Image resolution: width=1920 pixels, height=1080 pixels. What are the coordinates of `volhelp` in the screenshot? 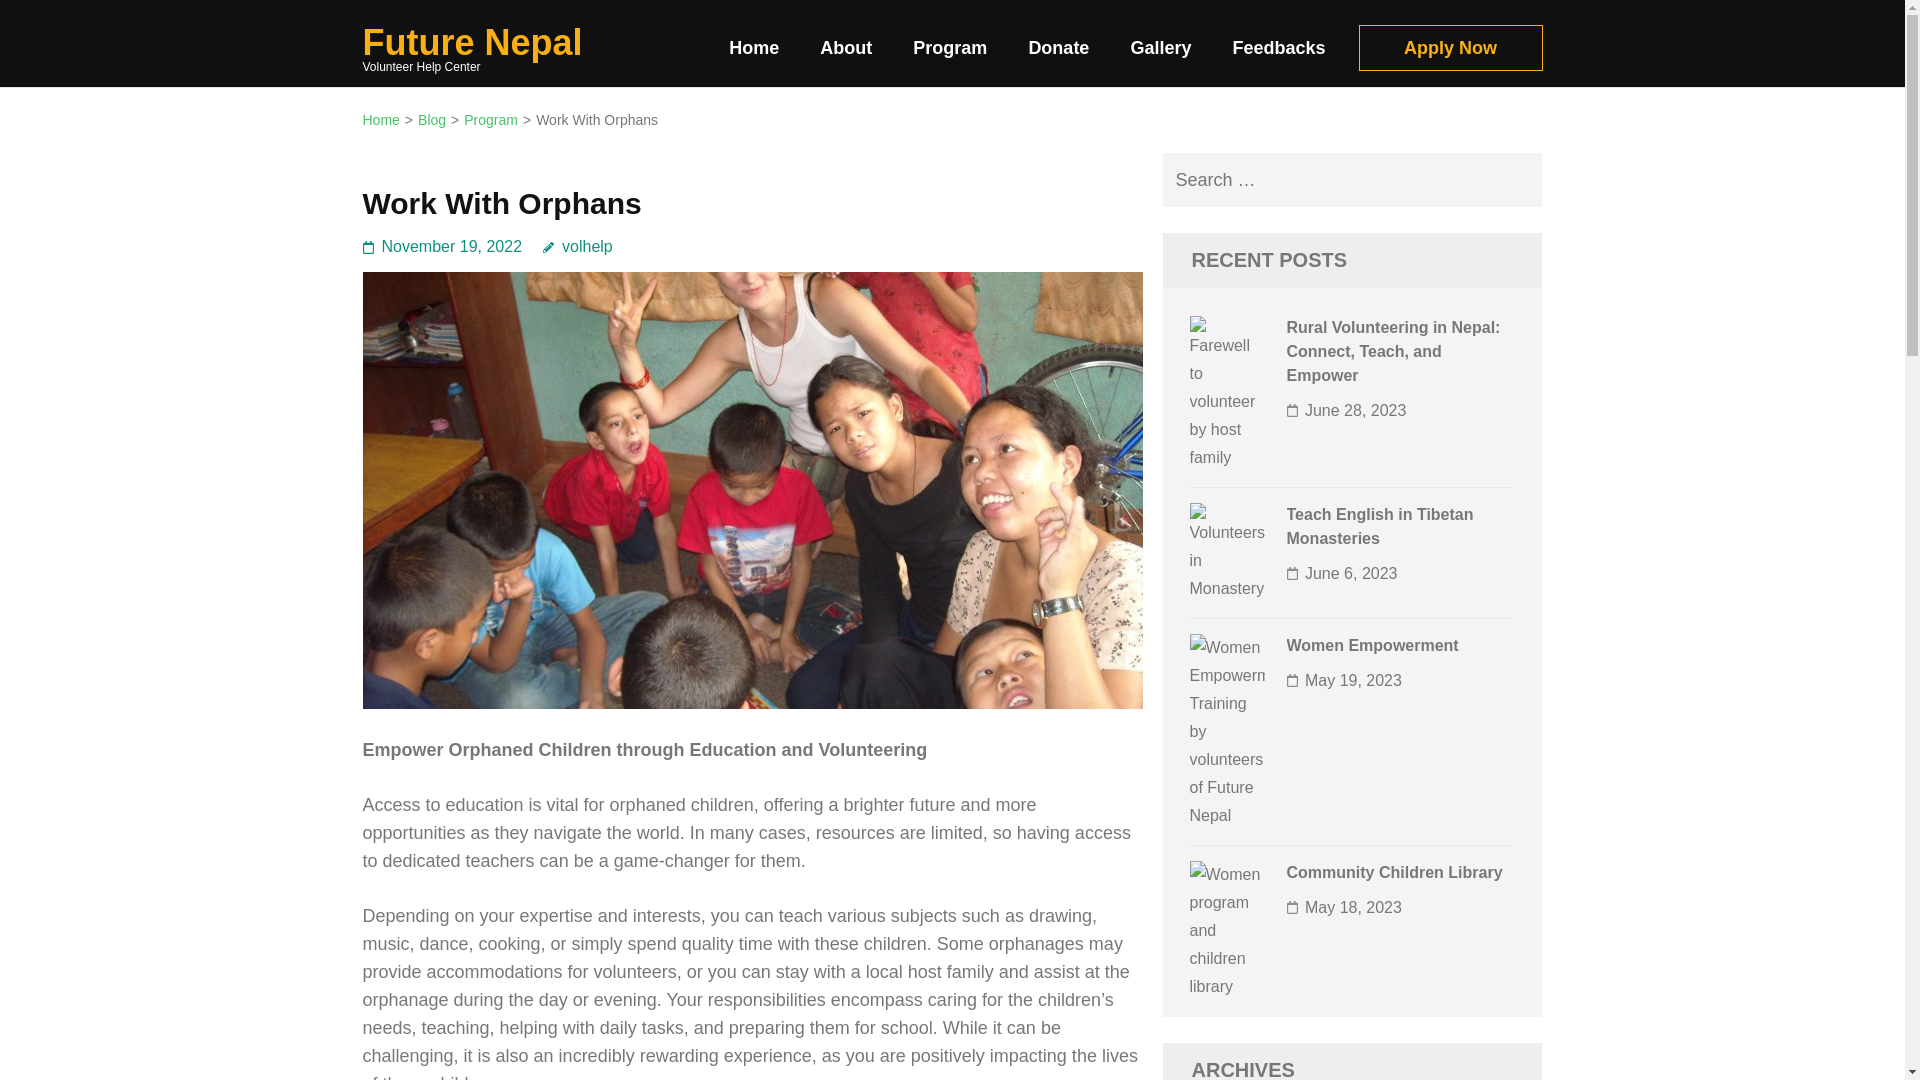 It's located at (578, 246).